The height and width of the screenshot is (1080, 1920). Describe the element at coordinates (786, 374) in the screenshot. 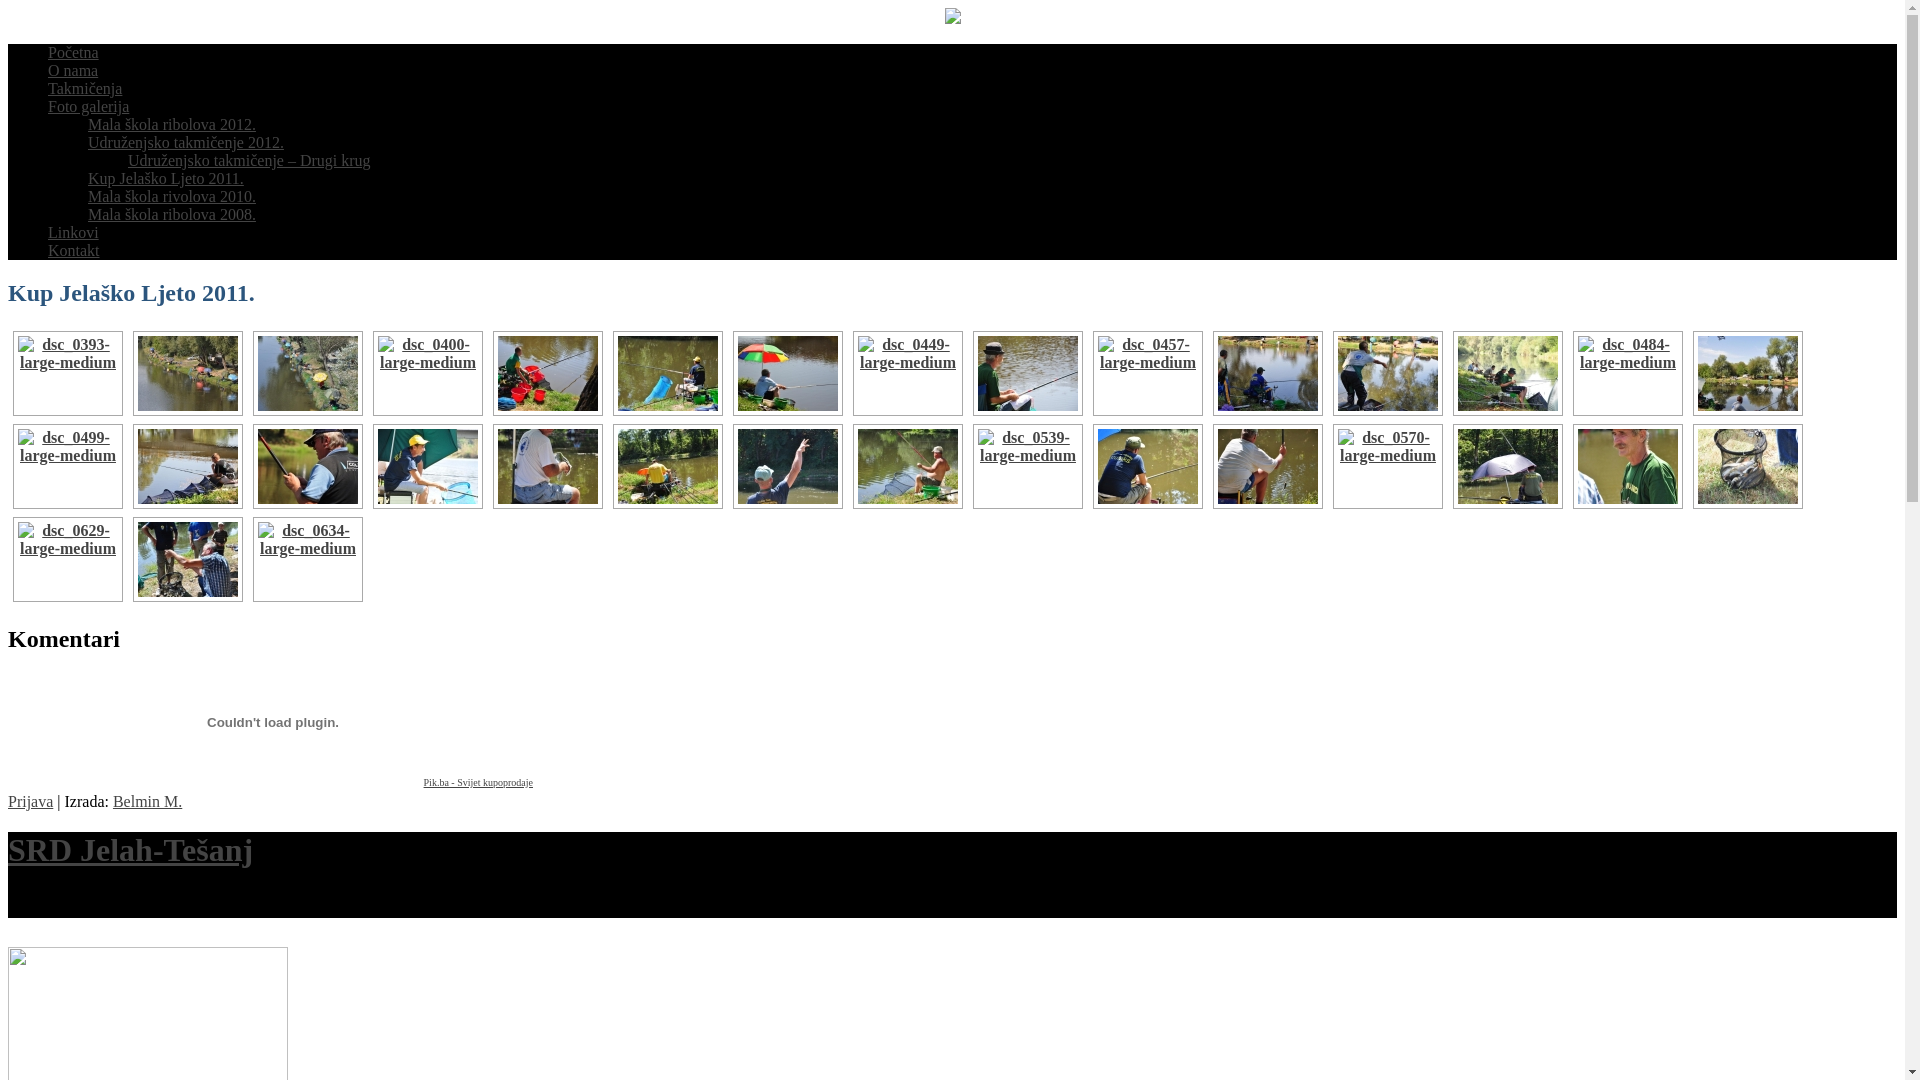

I see ` ` at that location.